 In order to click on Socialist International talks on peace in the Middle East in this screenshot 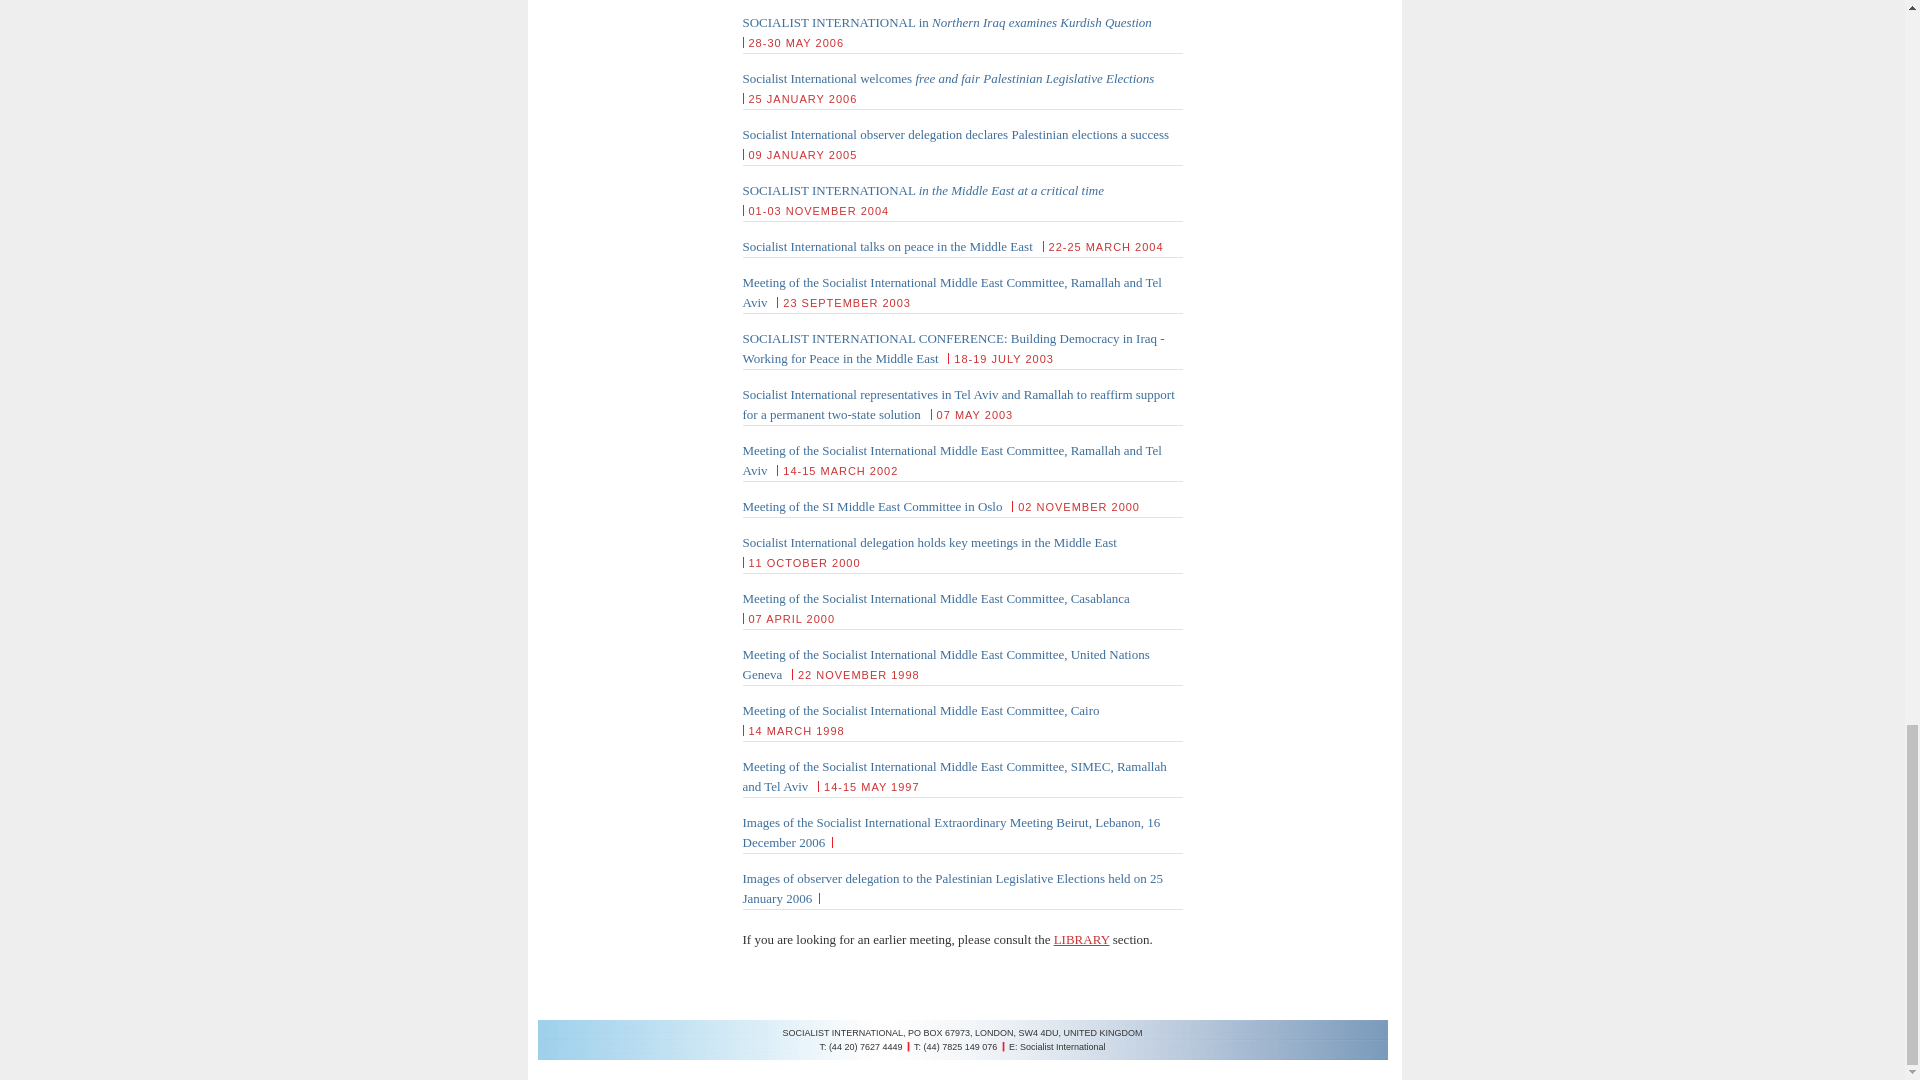, I will do `click(886, 246)`.